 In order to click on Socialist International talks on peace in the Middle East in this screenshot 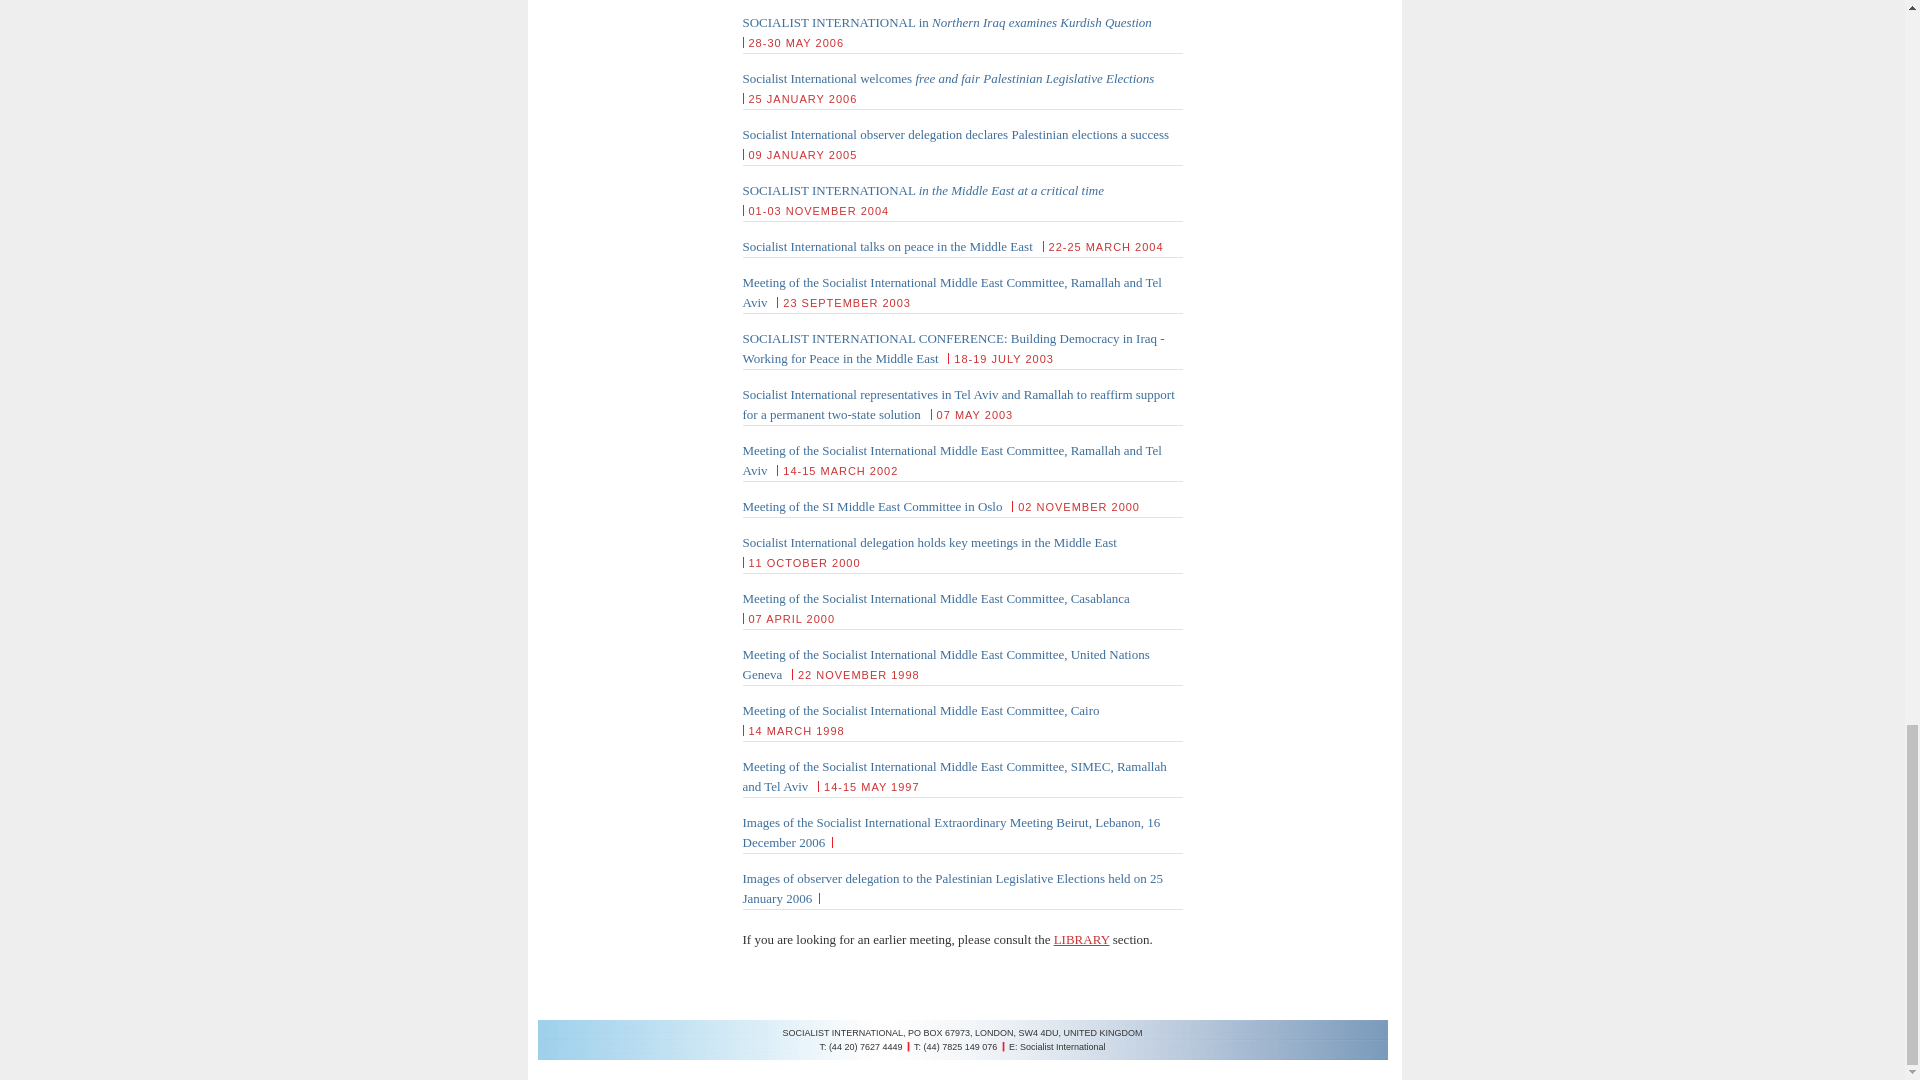, I will do `click(886, 246)`.